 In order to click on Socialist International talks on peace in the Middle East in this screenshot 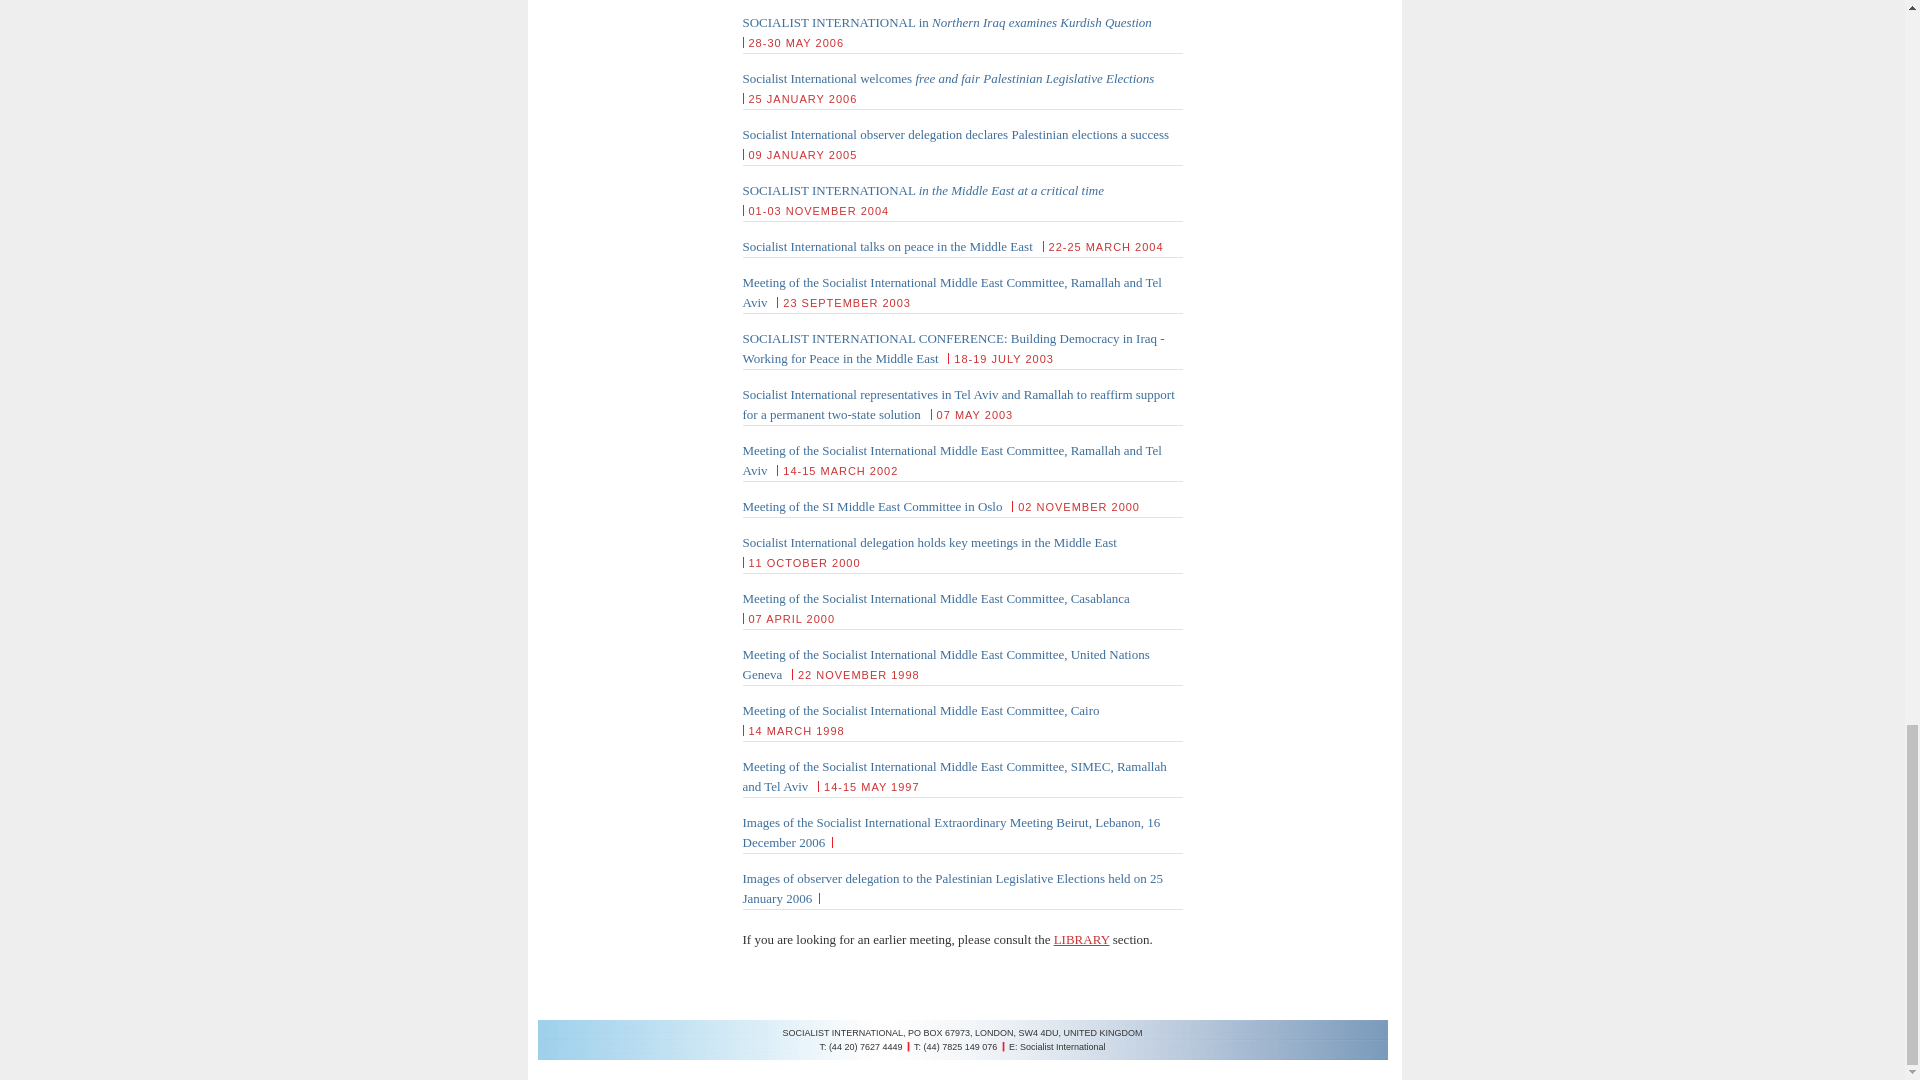, I will do `click(886, 246)`.